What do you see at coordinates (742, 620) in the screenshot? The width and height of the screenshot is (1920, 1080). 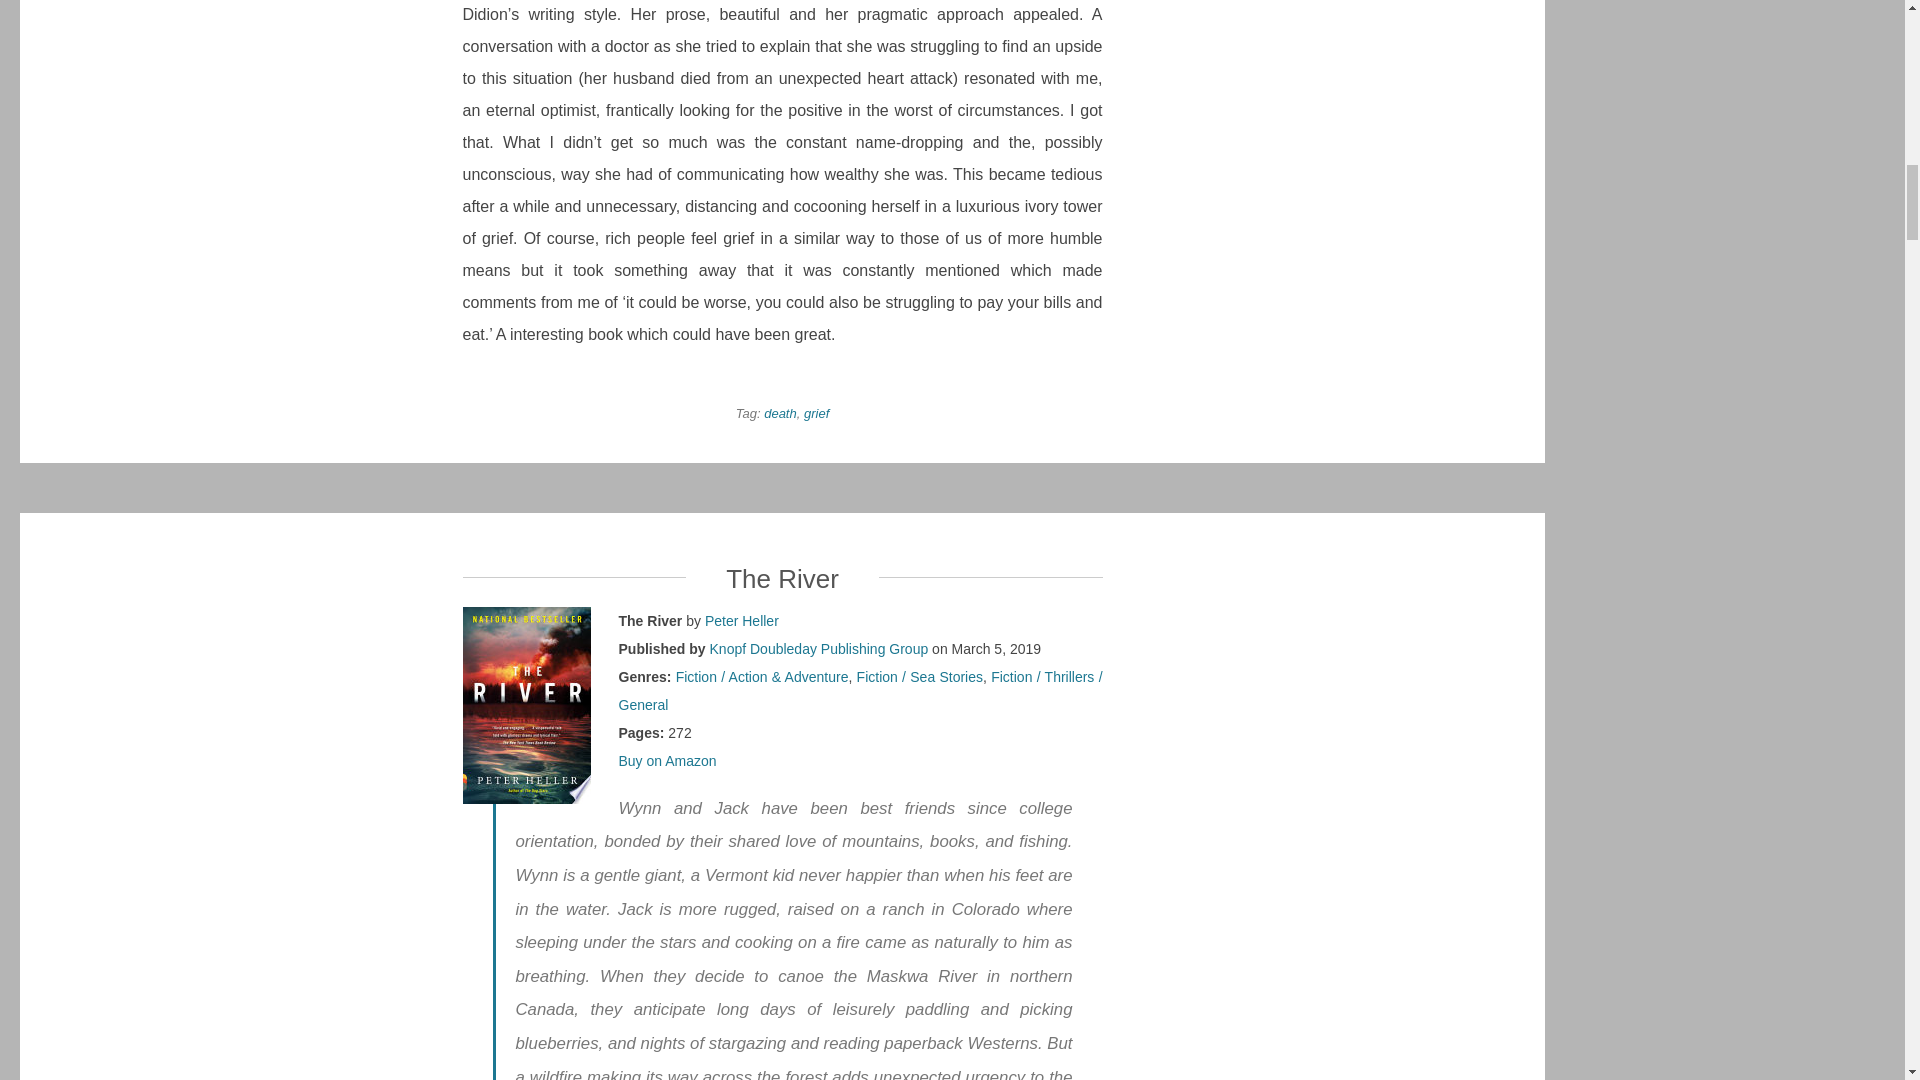 I see `Peter Heller` at bounding box center [742, 620].